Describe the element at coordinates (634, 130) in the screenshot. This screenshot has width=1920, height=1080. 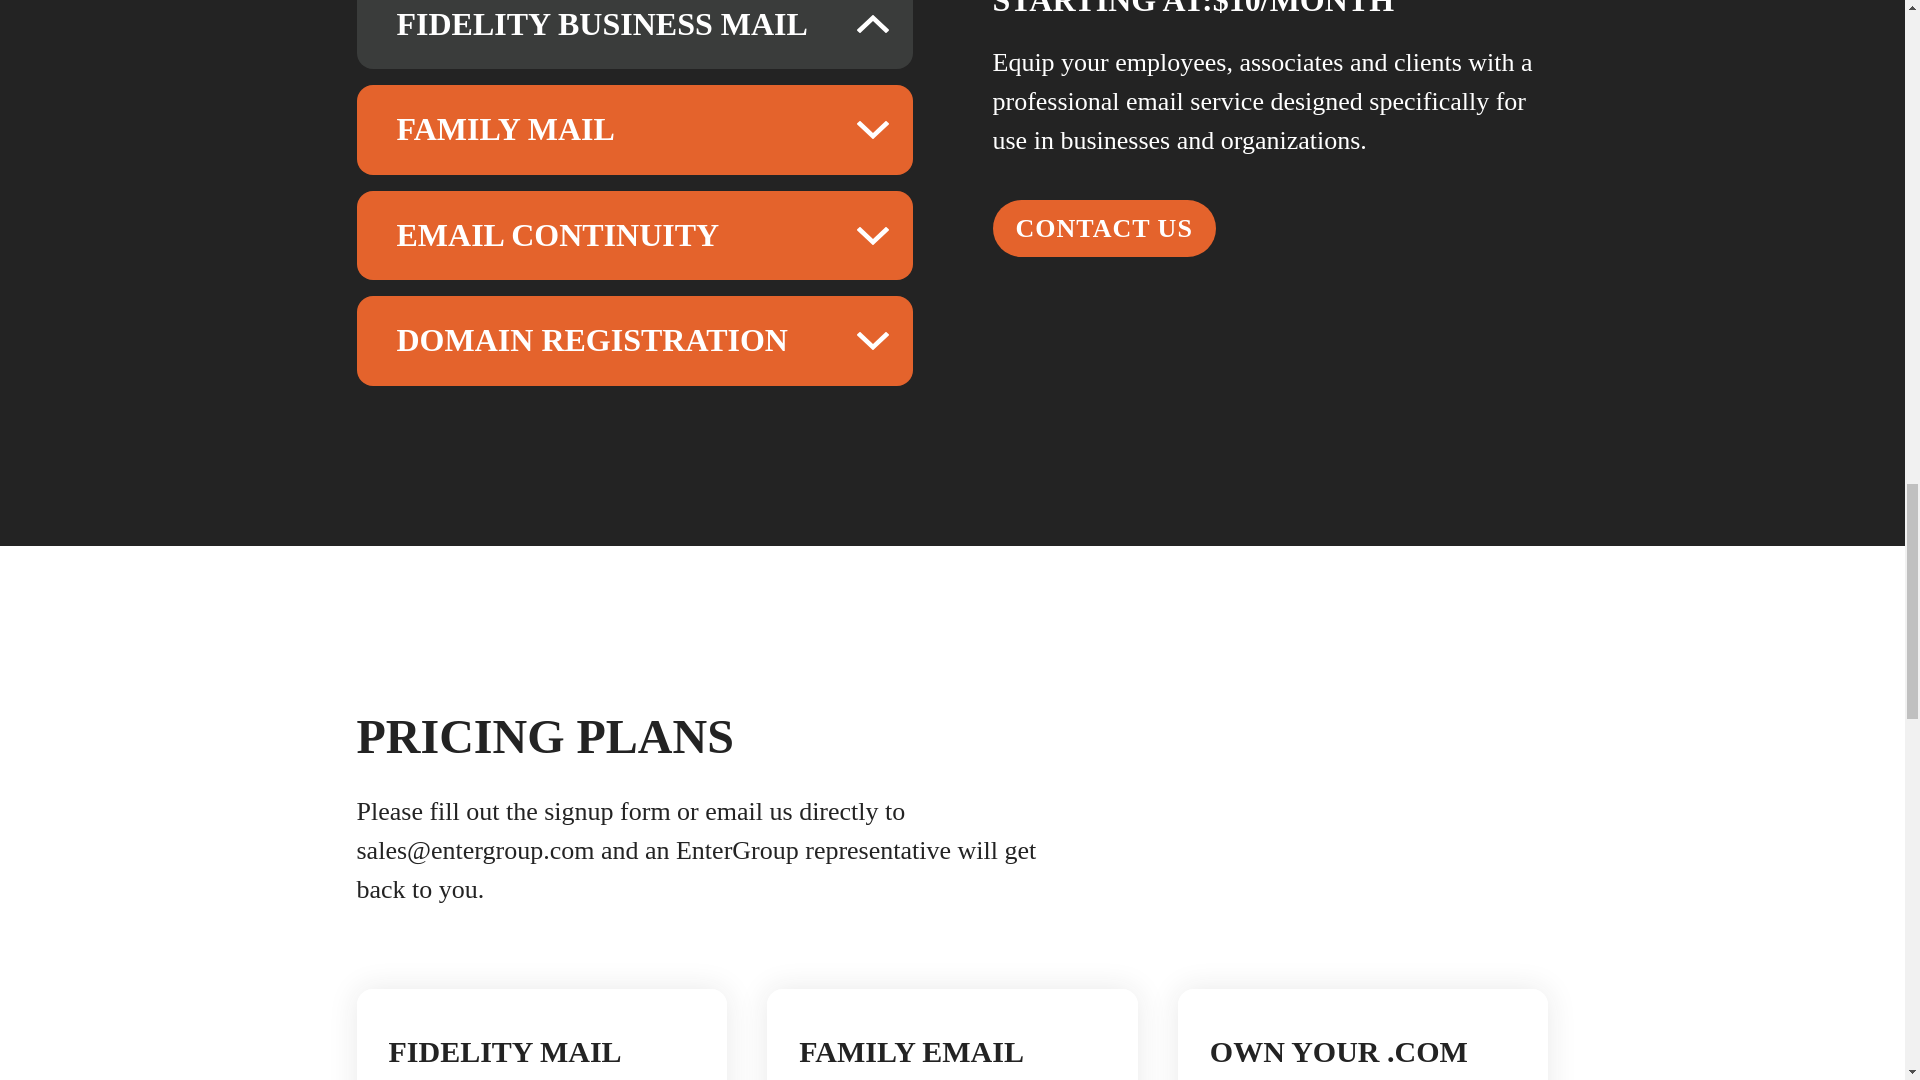
I see `FAMILY MAIL` at that location.